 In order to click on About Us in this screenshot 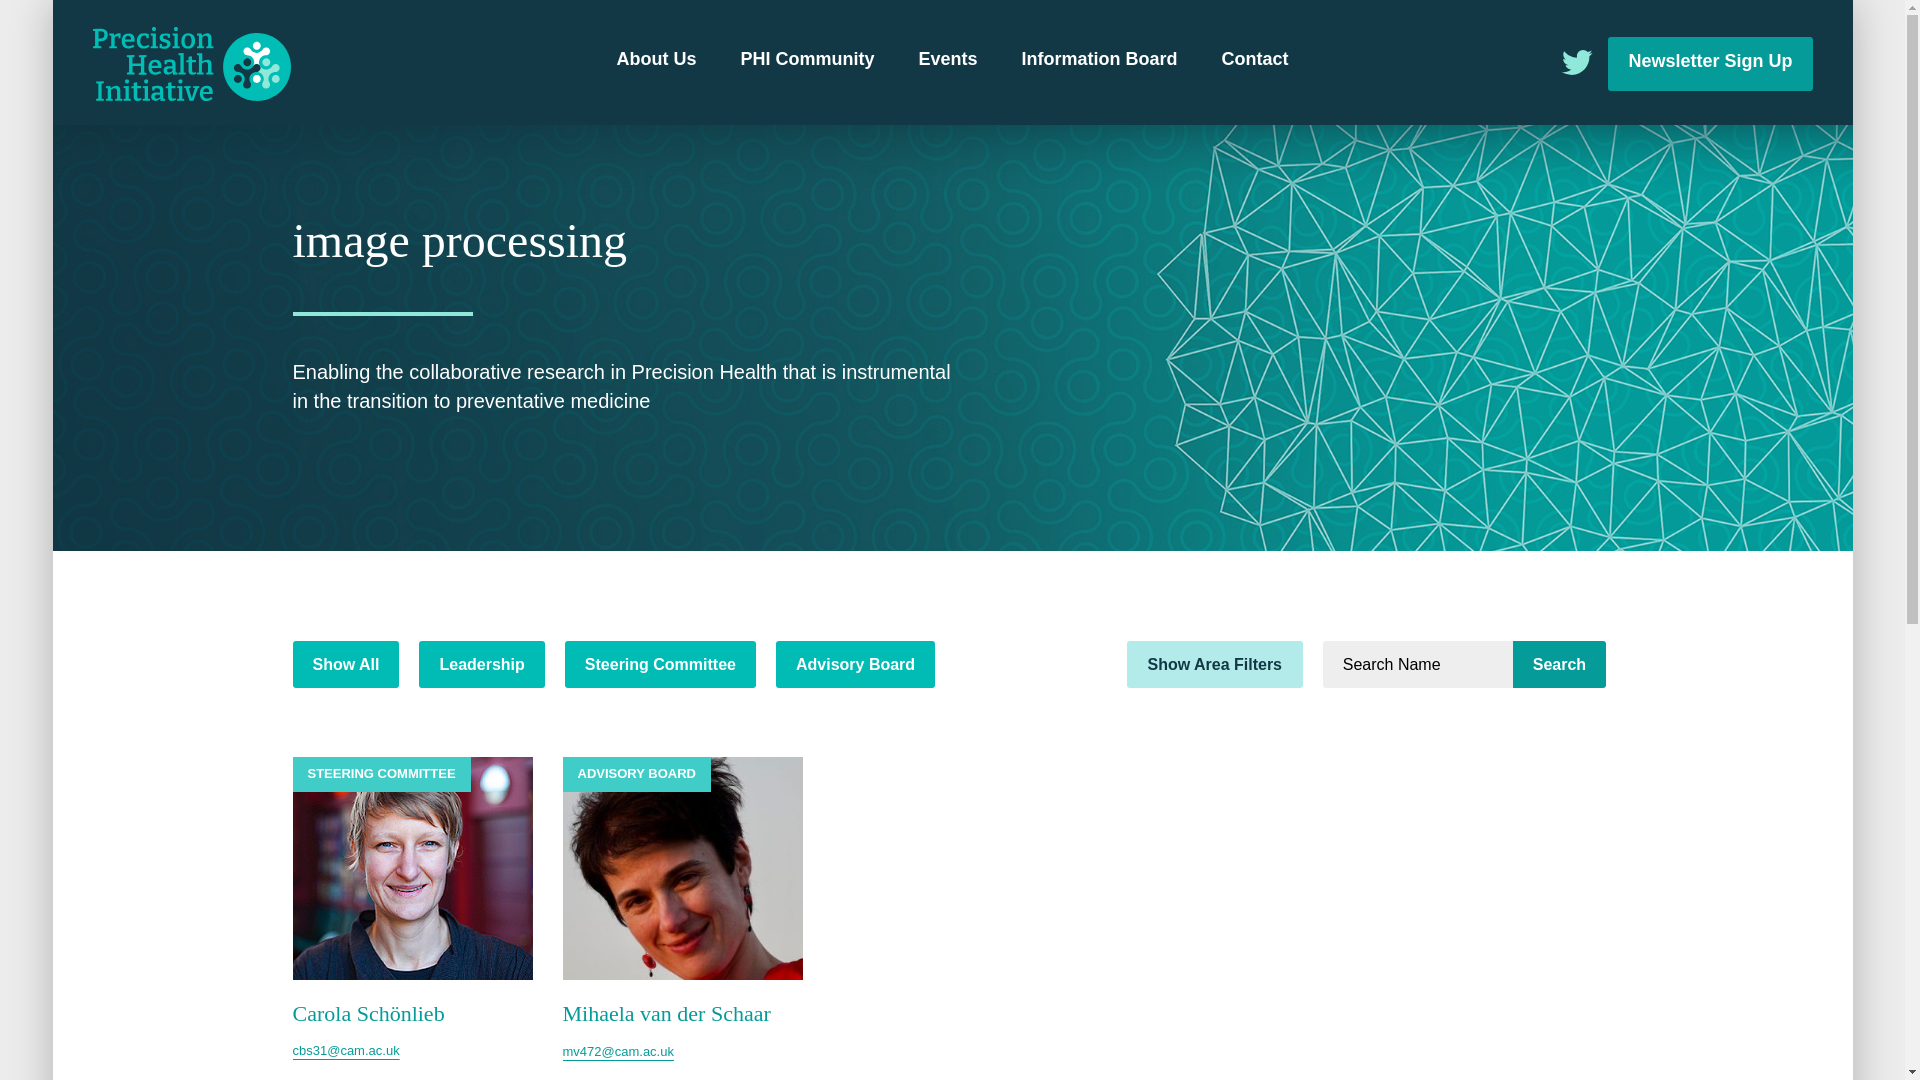, I will do `click(656, 60)`.